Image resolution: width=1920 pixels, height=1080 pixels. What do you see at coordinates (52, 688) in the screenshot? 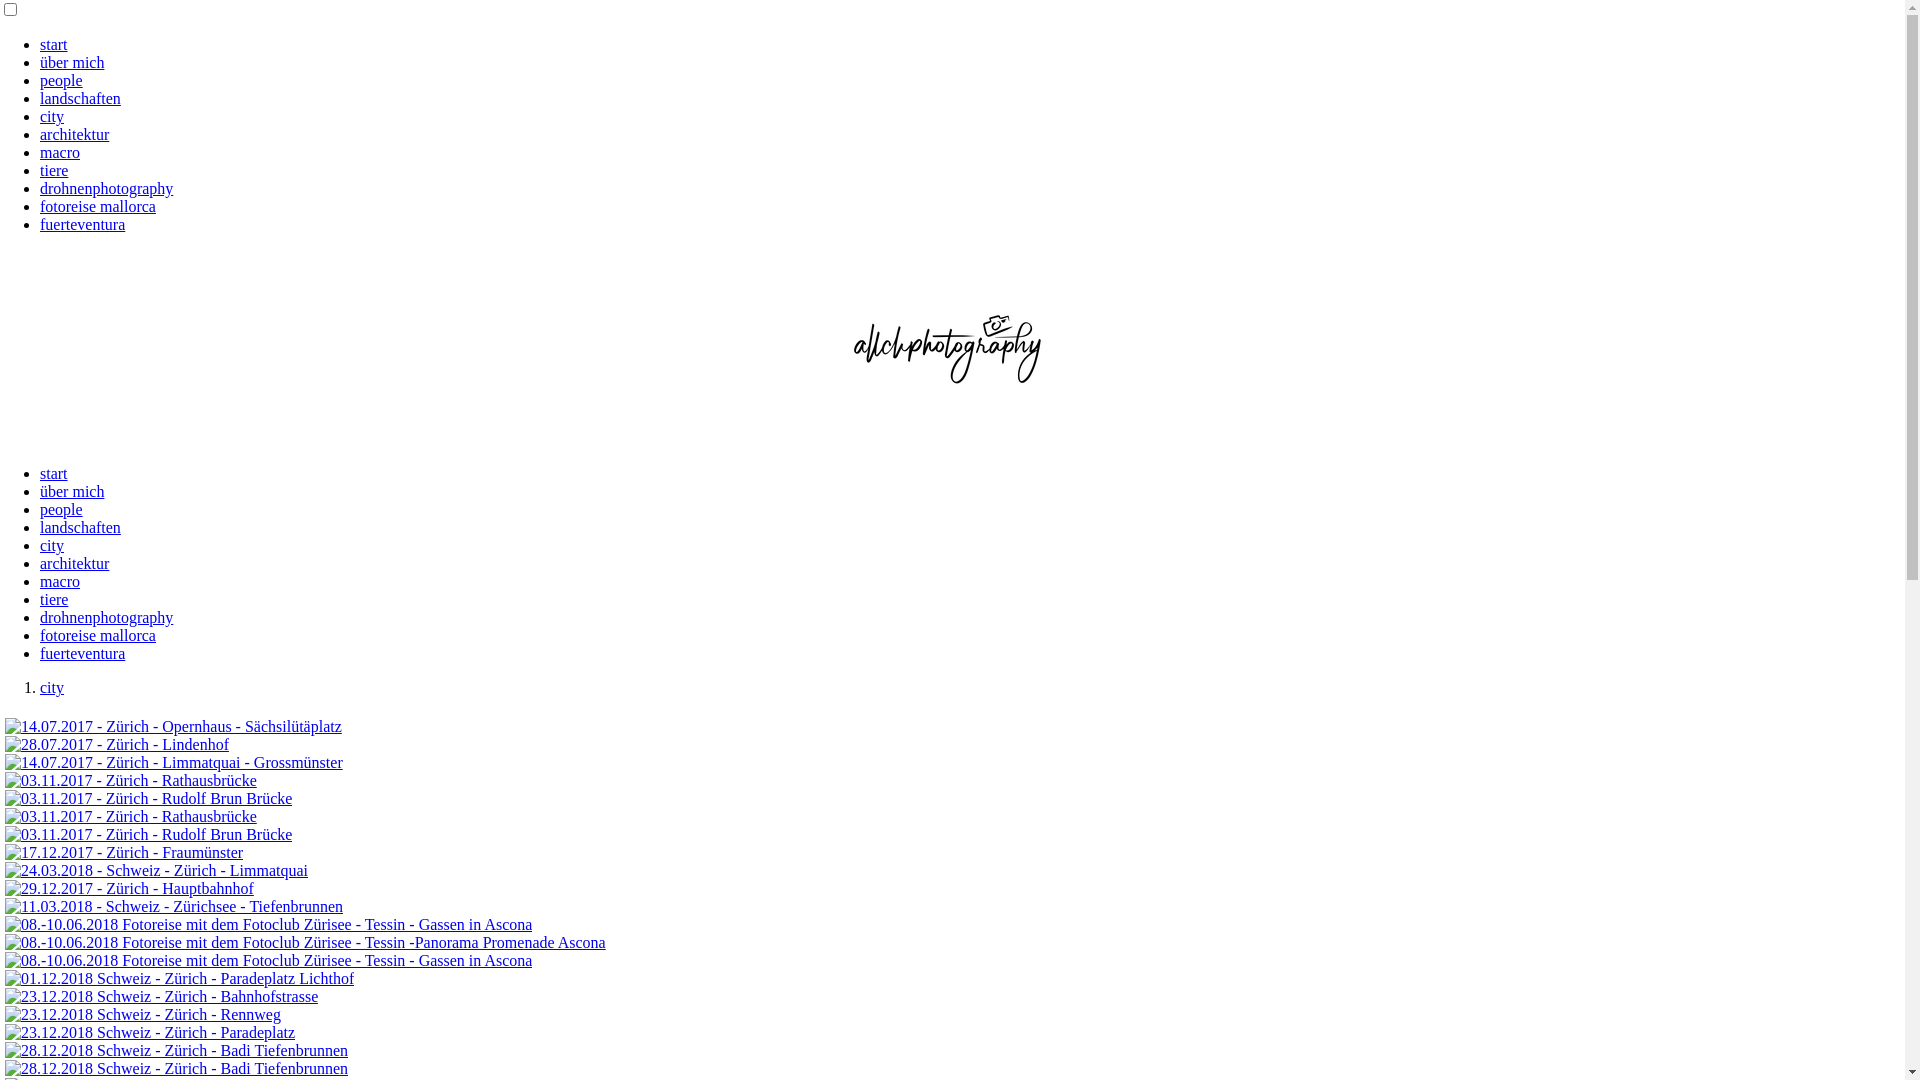
I see `city` at bounding box center [52, 688].